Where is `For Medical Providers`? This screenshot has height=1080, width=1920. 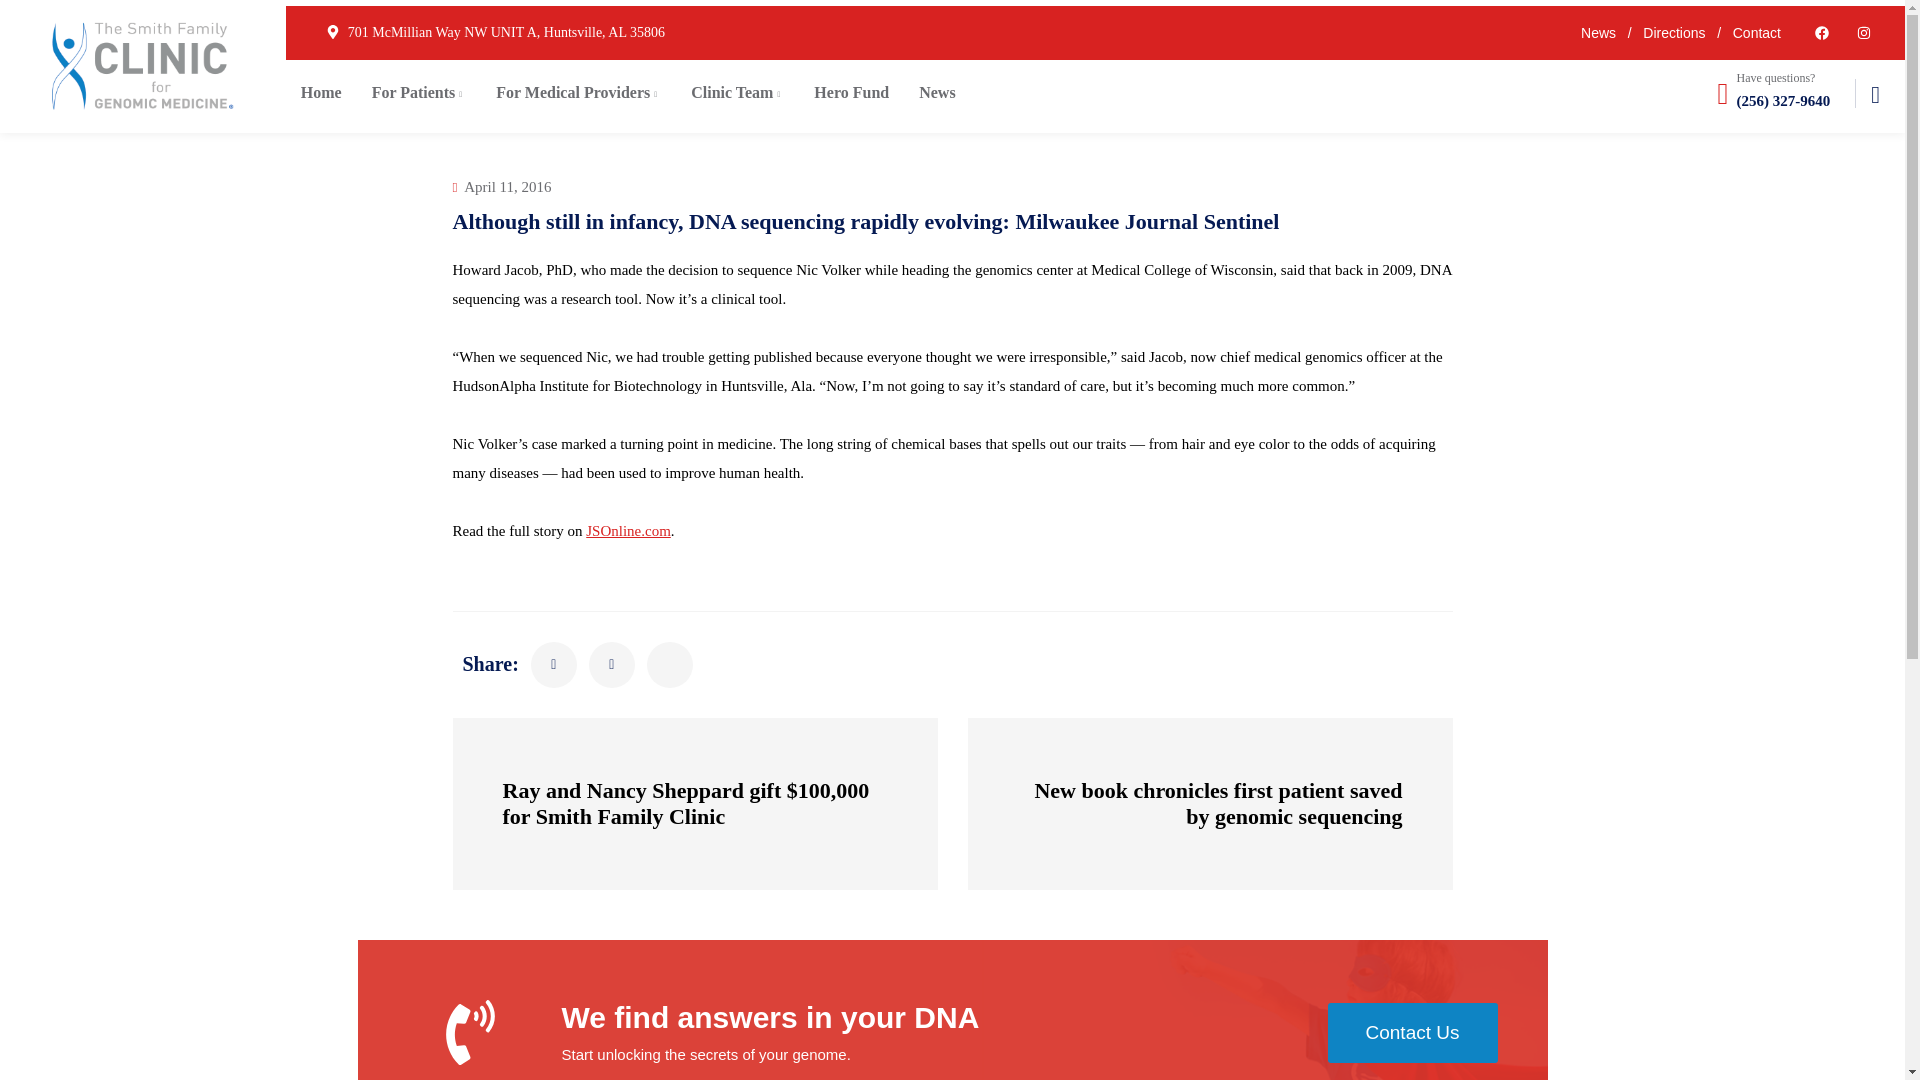
For Medical Providers is located at coordinates (578, 93).